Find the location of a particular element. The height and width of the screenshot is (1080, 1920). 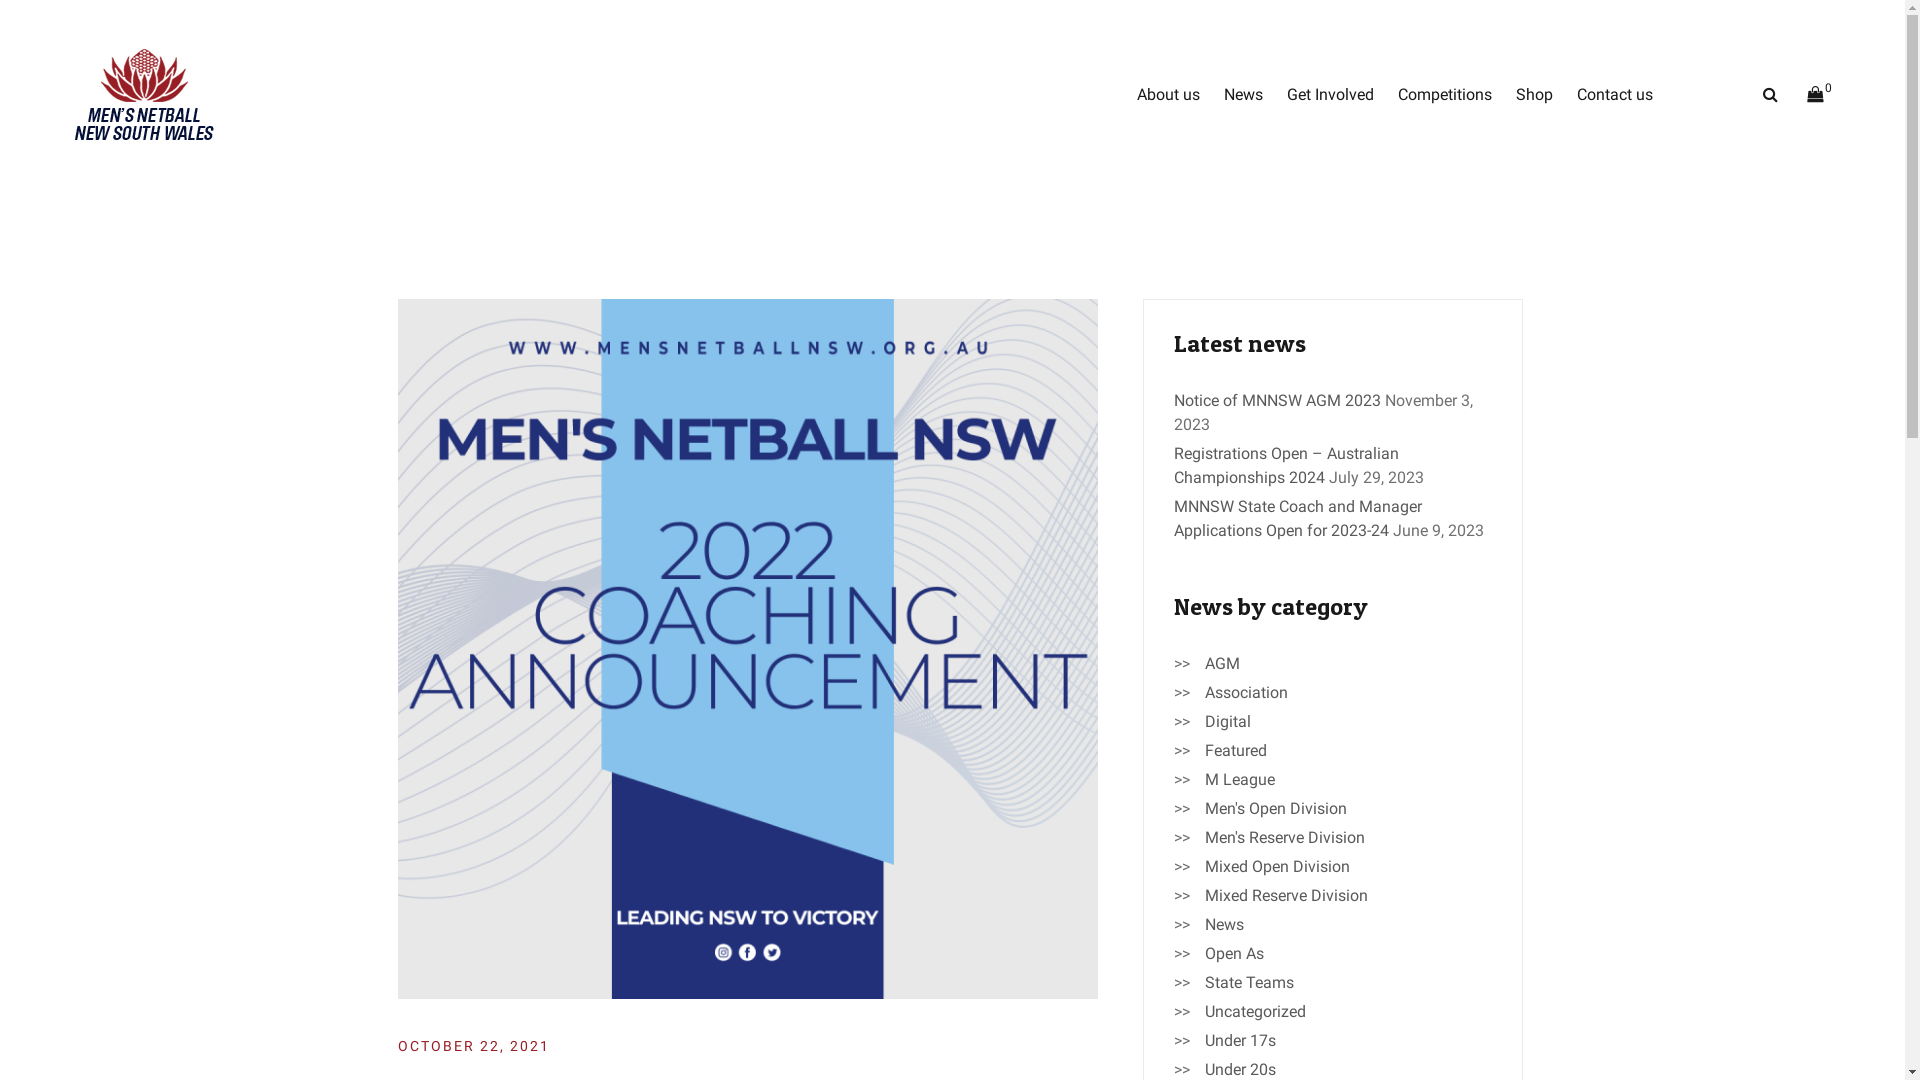

Contact us is located at coordinates (1615, 95).